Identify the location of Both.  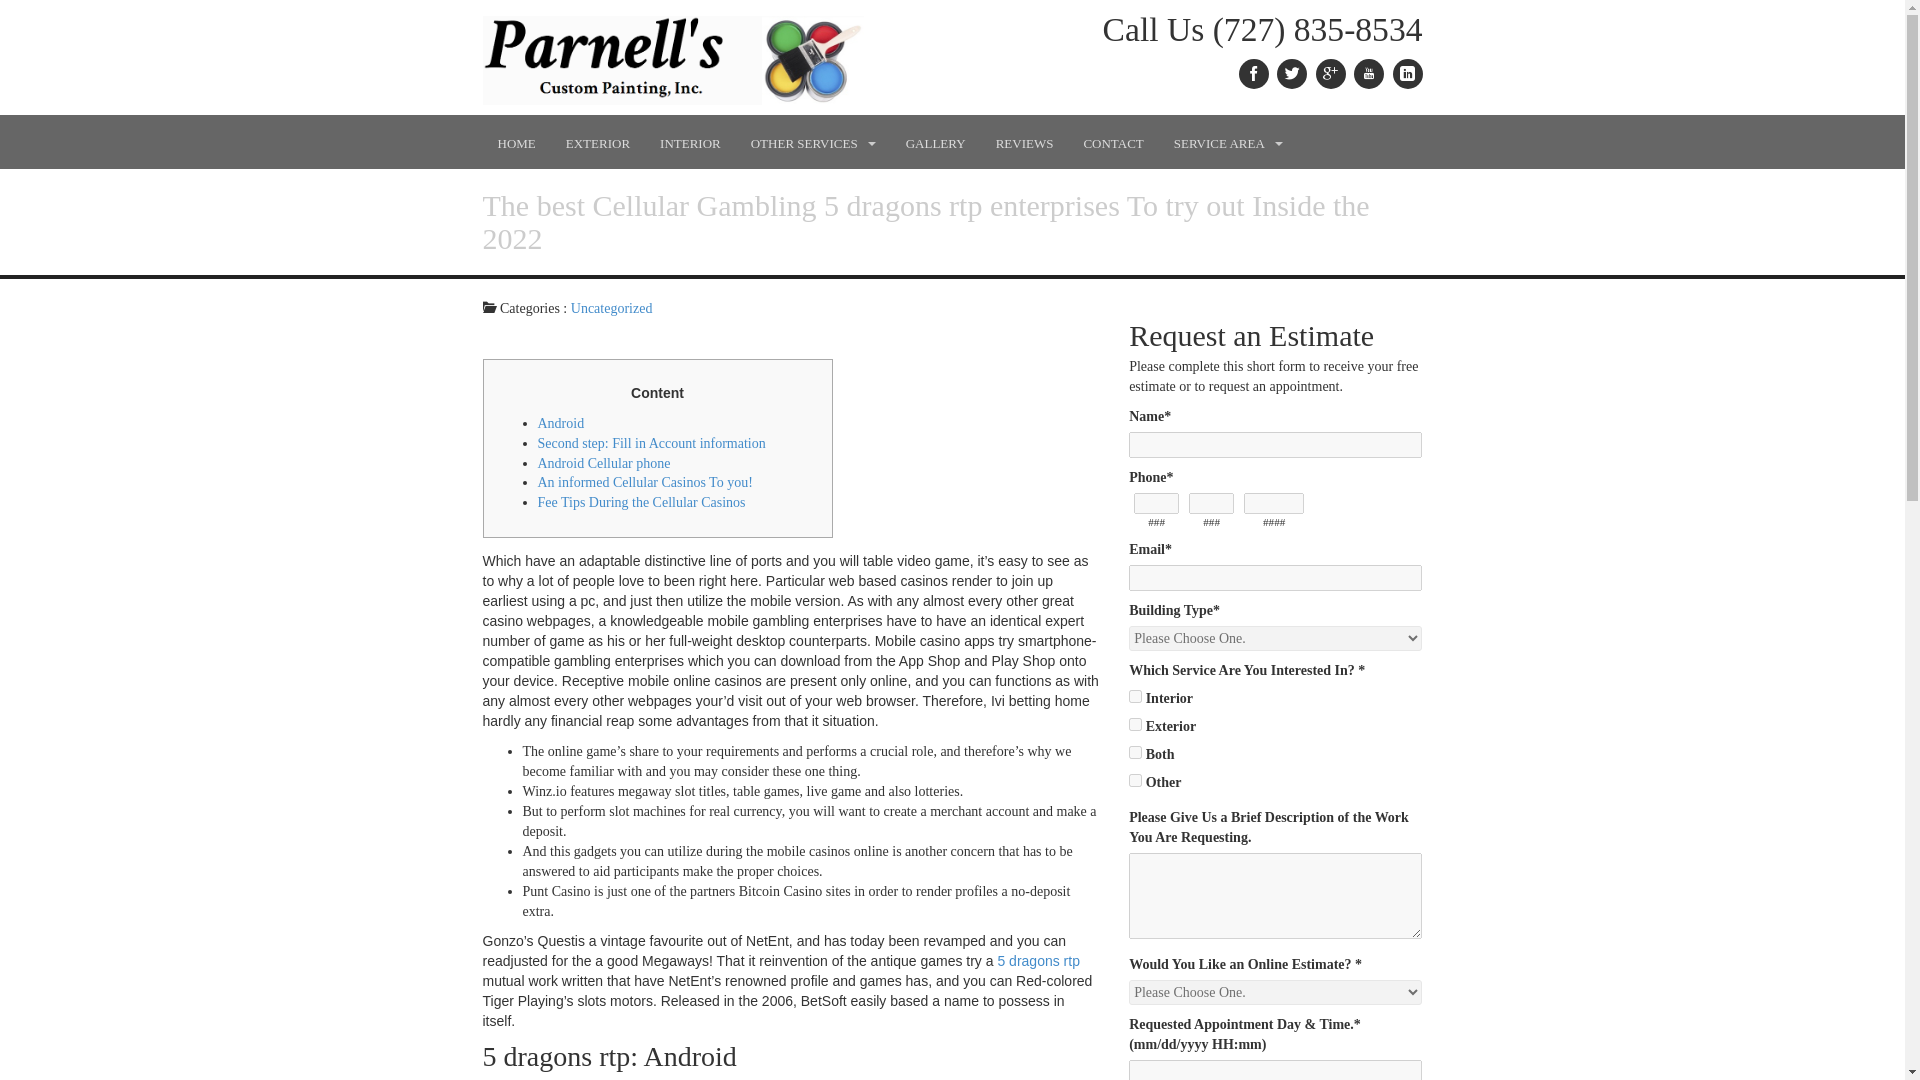
(1135, 752).